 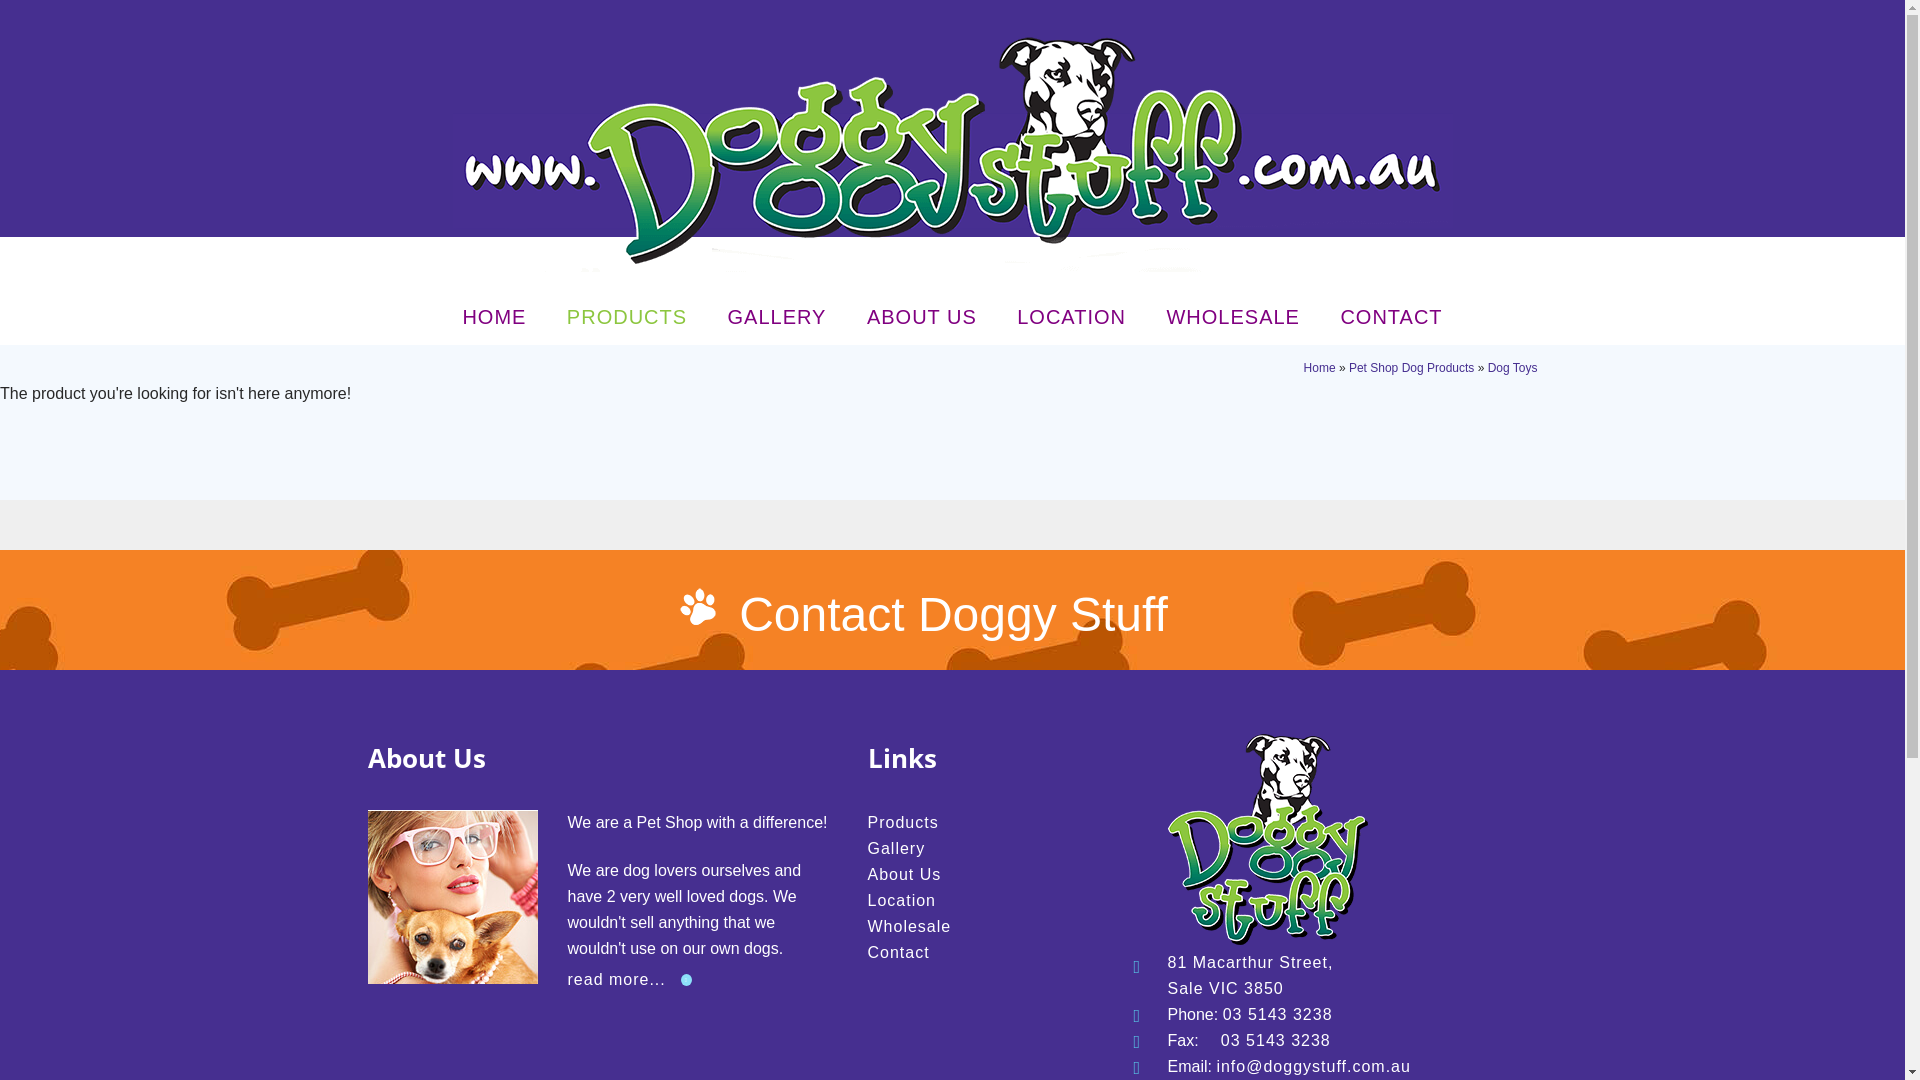 What do you see at coordinates (899, 952) in the screenshot?
I see `Contact` at bounding box center [899, 952].